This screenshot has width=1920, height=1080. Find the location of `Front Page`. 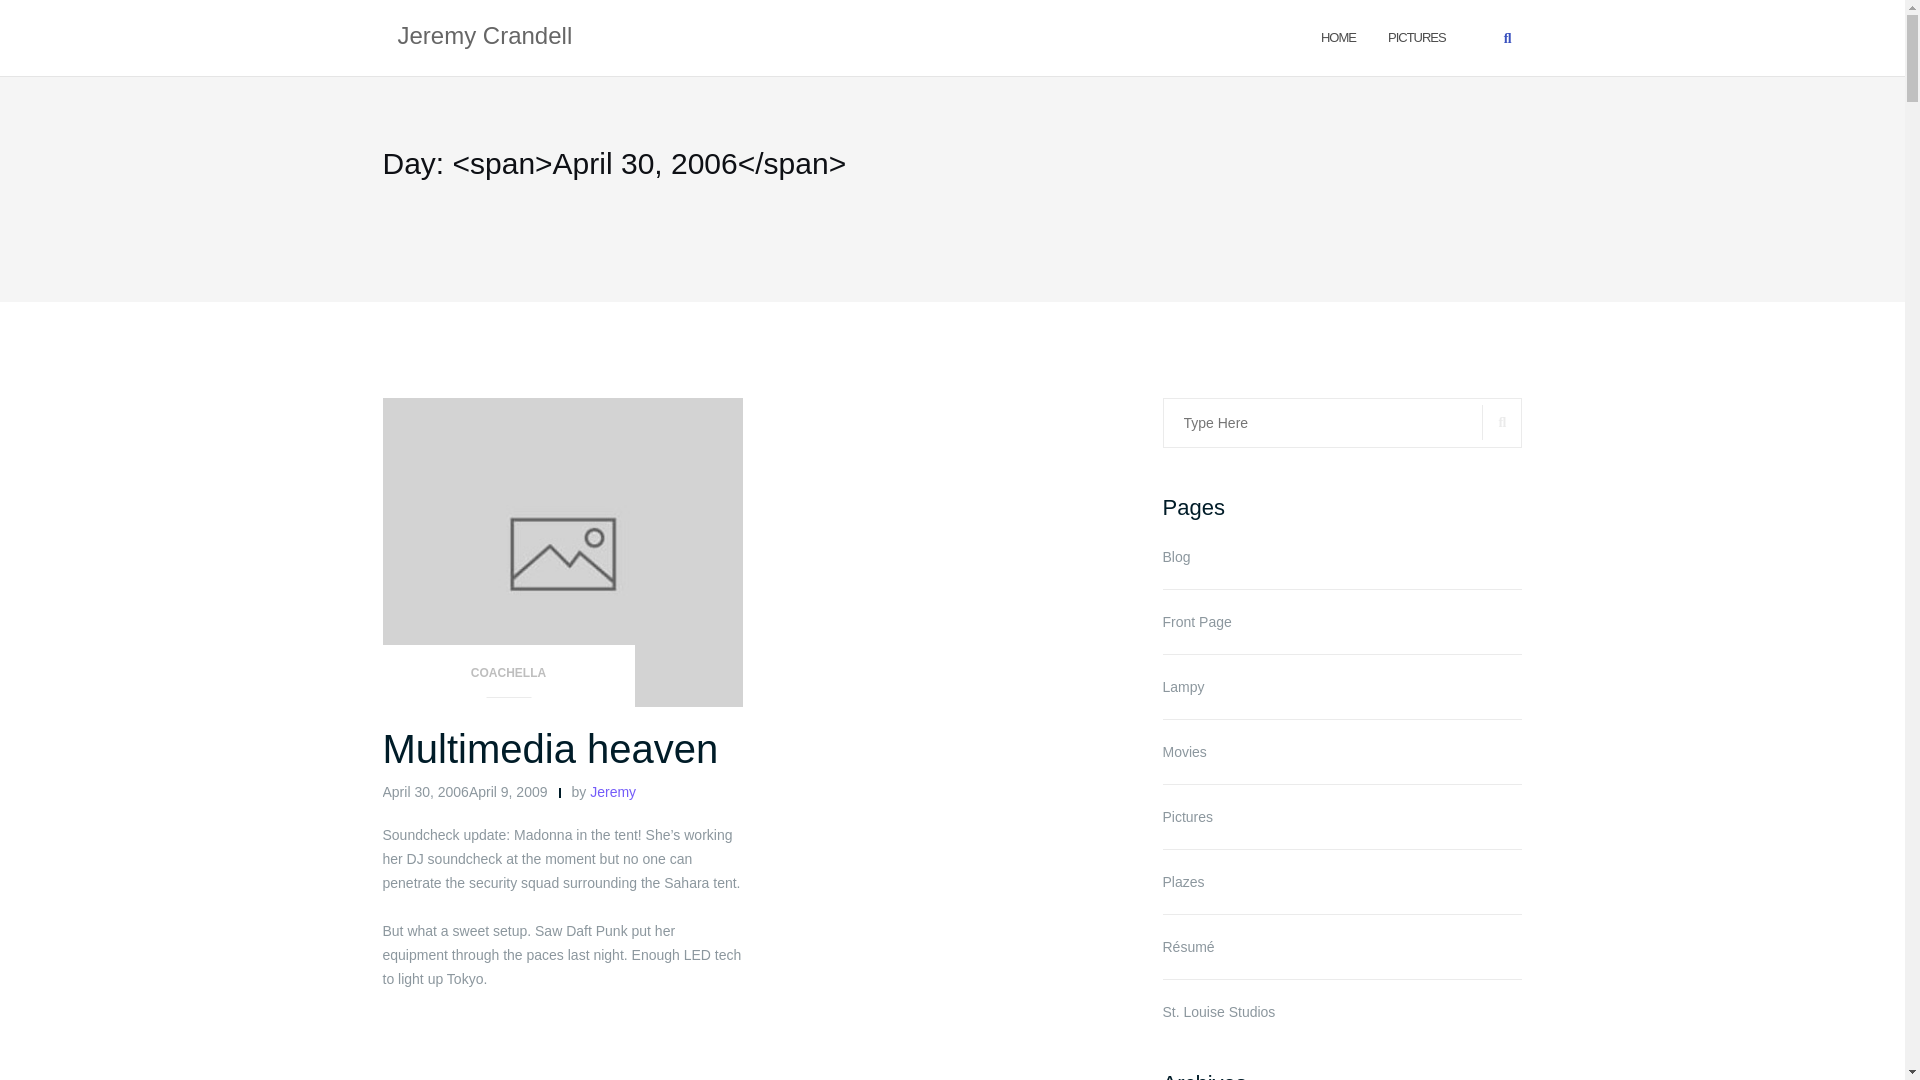

Front Page is located at coordinates (1196, 622).